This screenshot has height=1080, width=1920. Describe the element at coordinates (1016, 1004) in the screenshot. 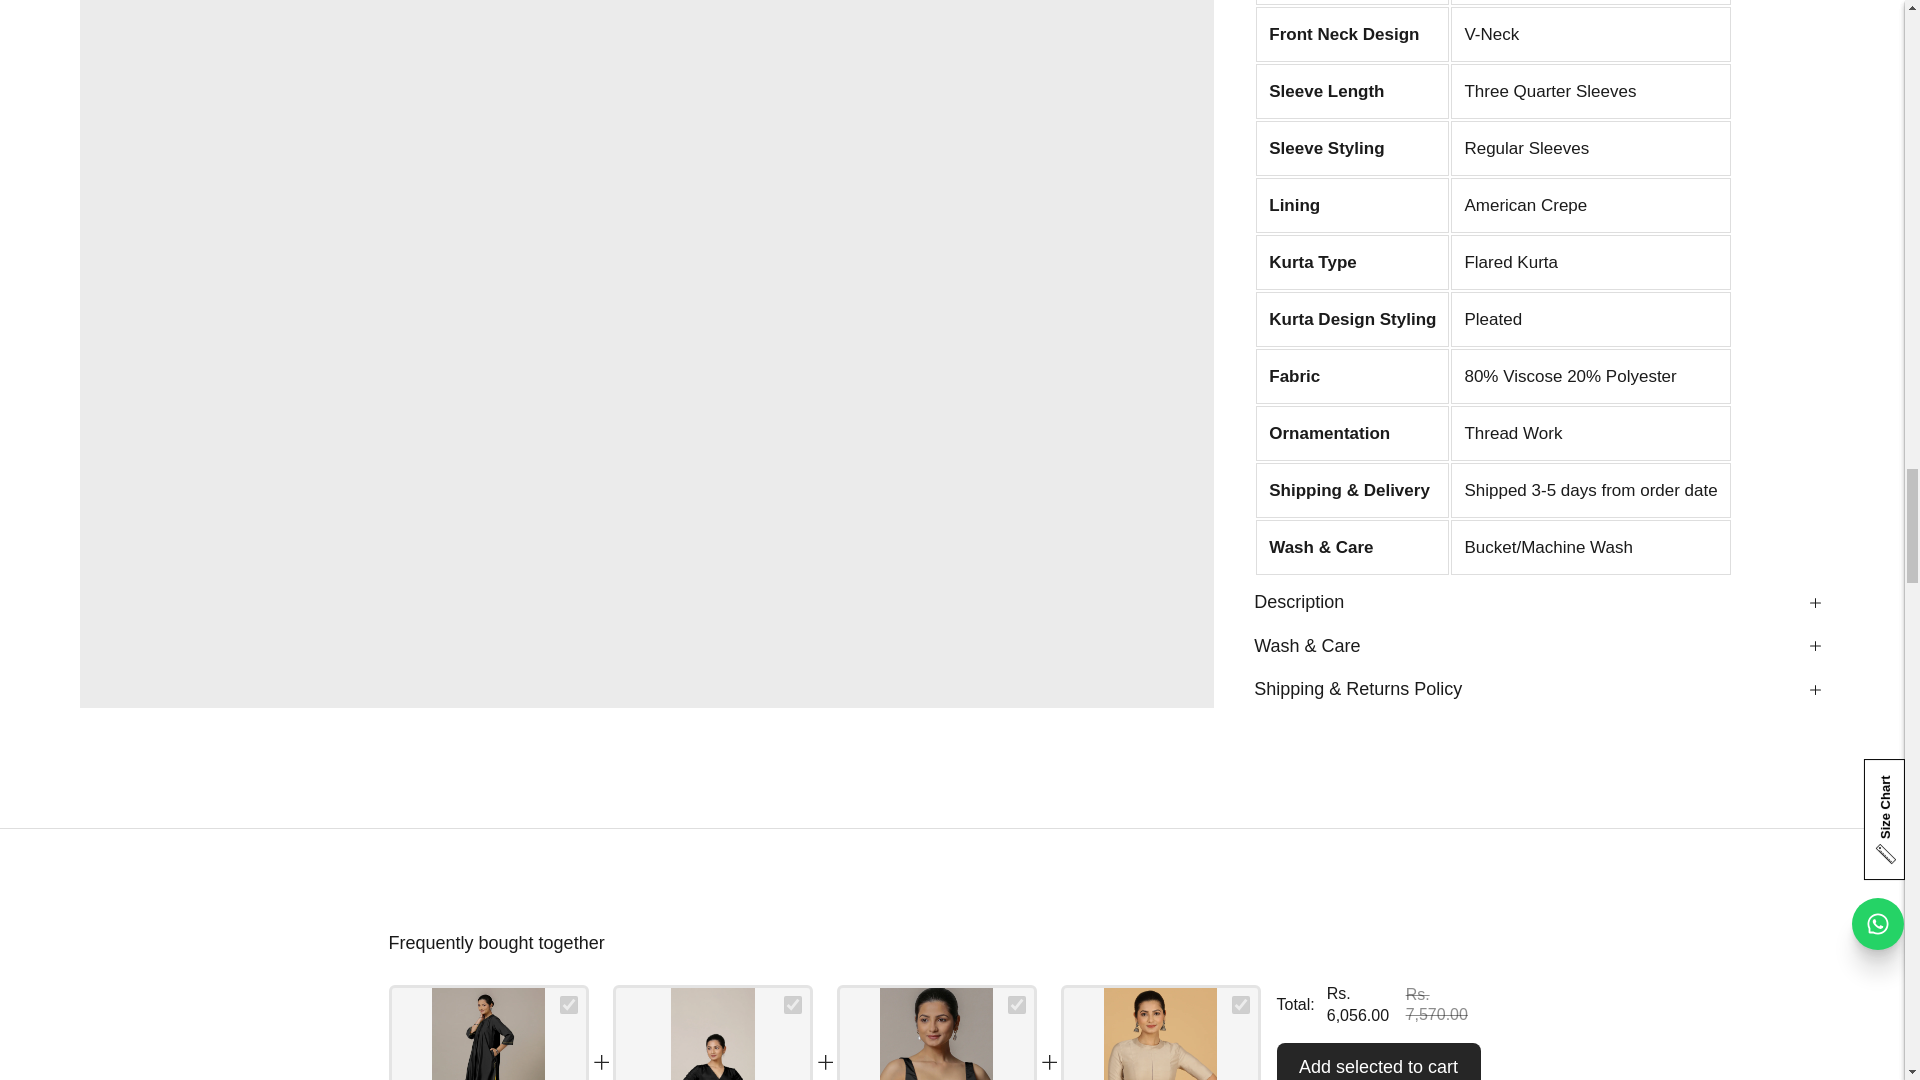

I see `on` at that location.